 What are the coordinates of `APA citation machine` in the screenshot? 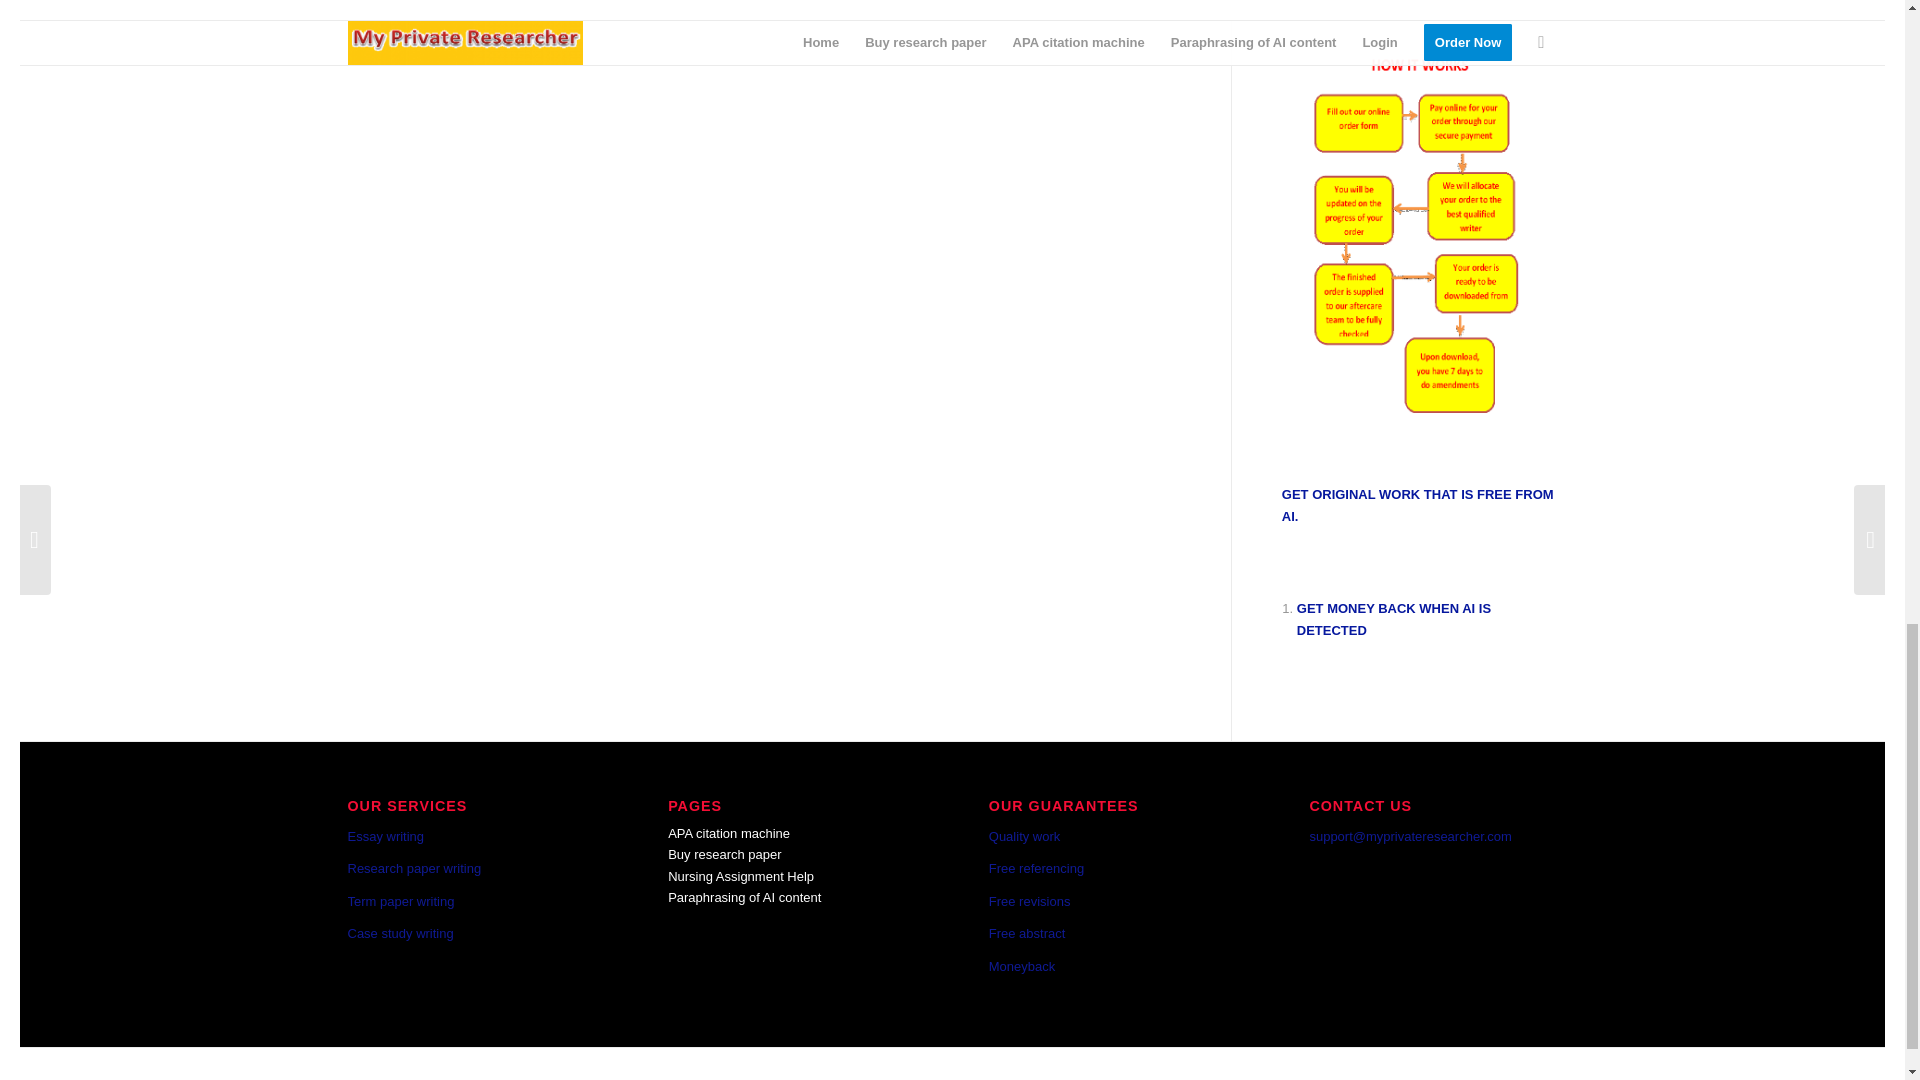 It's located at (728, 834).